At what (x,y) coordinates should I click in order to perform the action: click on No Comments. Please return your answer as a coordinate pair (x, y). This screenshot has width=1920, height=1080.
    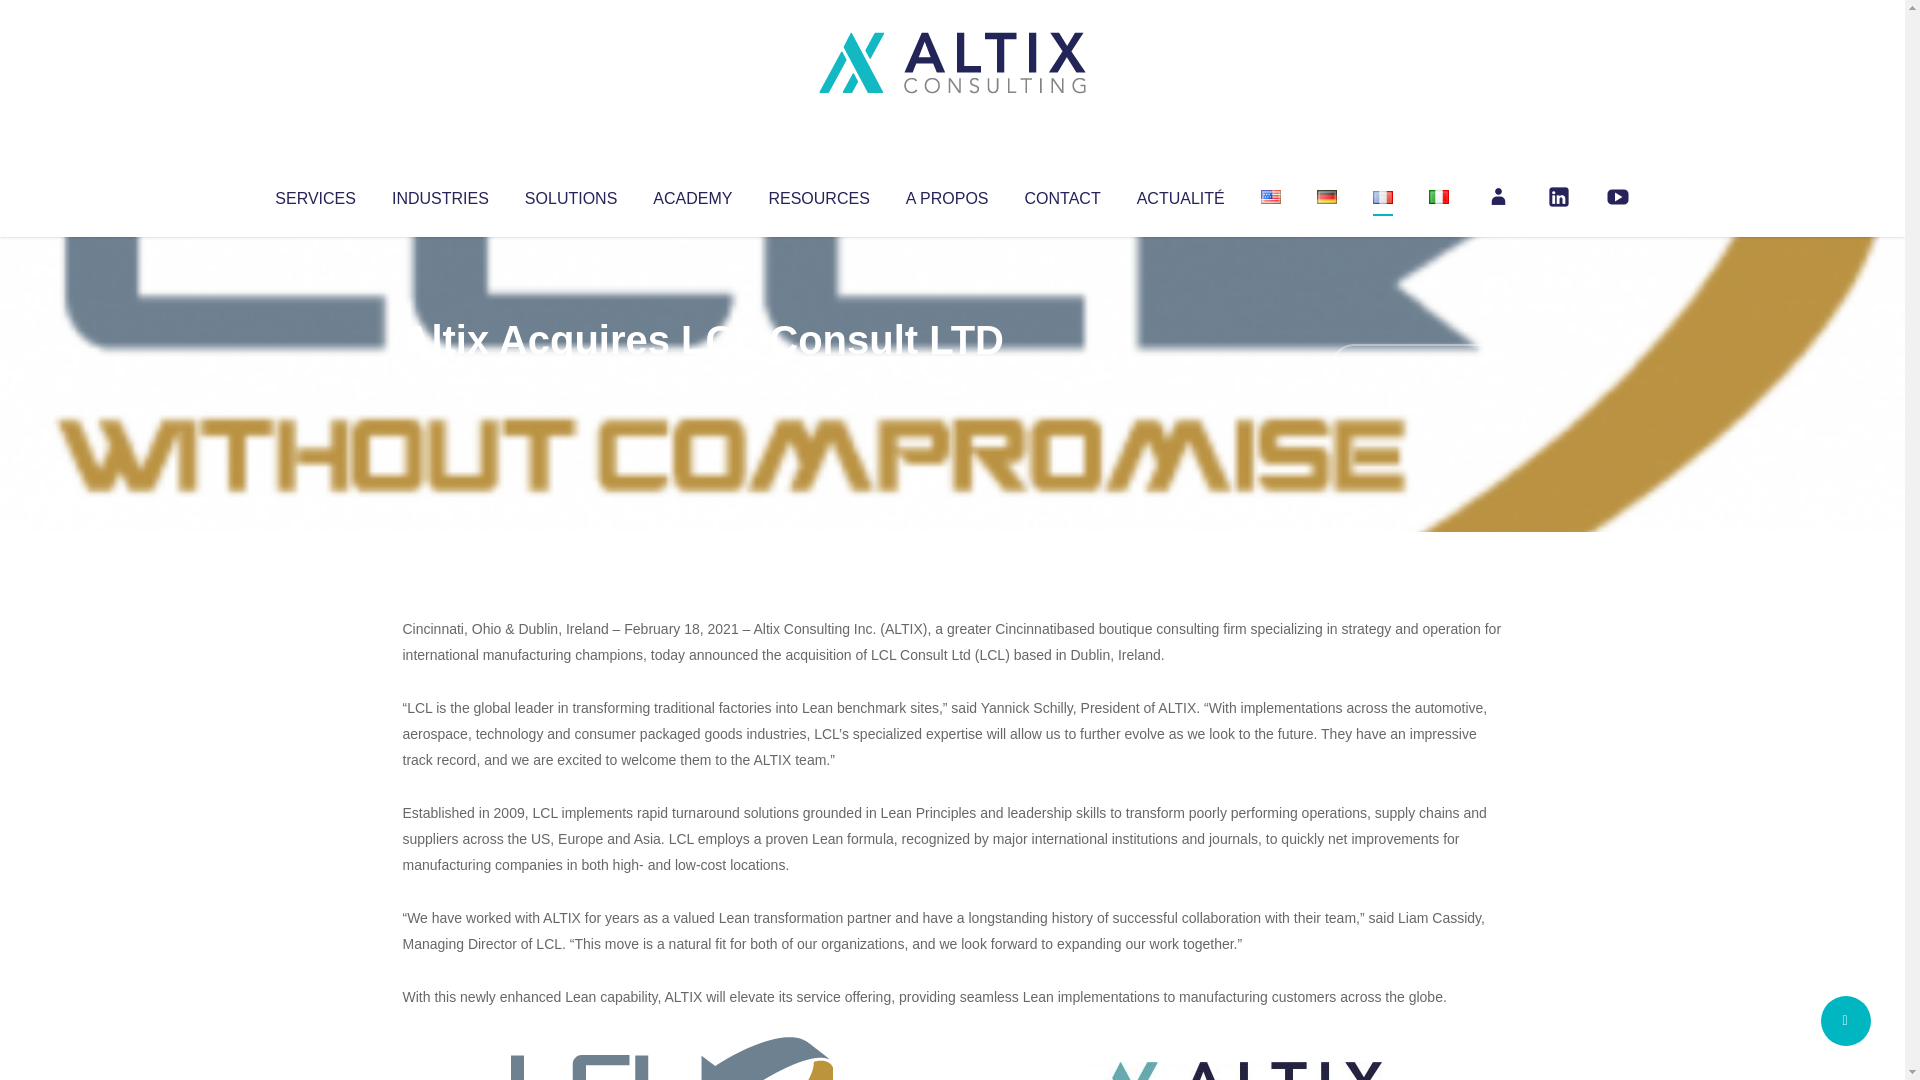
    Looking at the image, I should click on (1416, 366).